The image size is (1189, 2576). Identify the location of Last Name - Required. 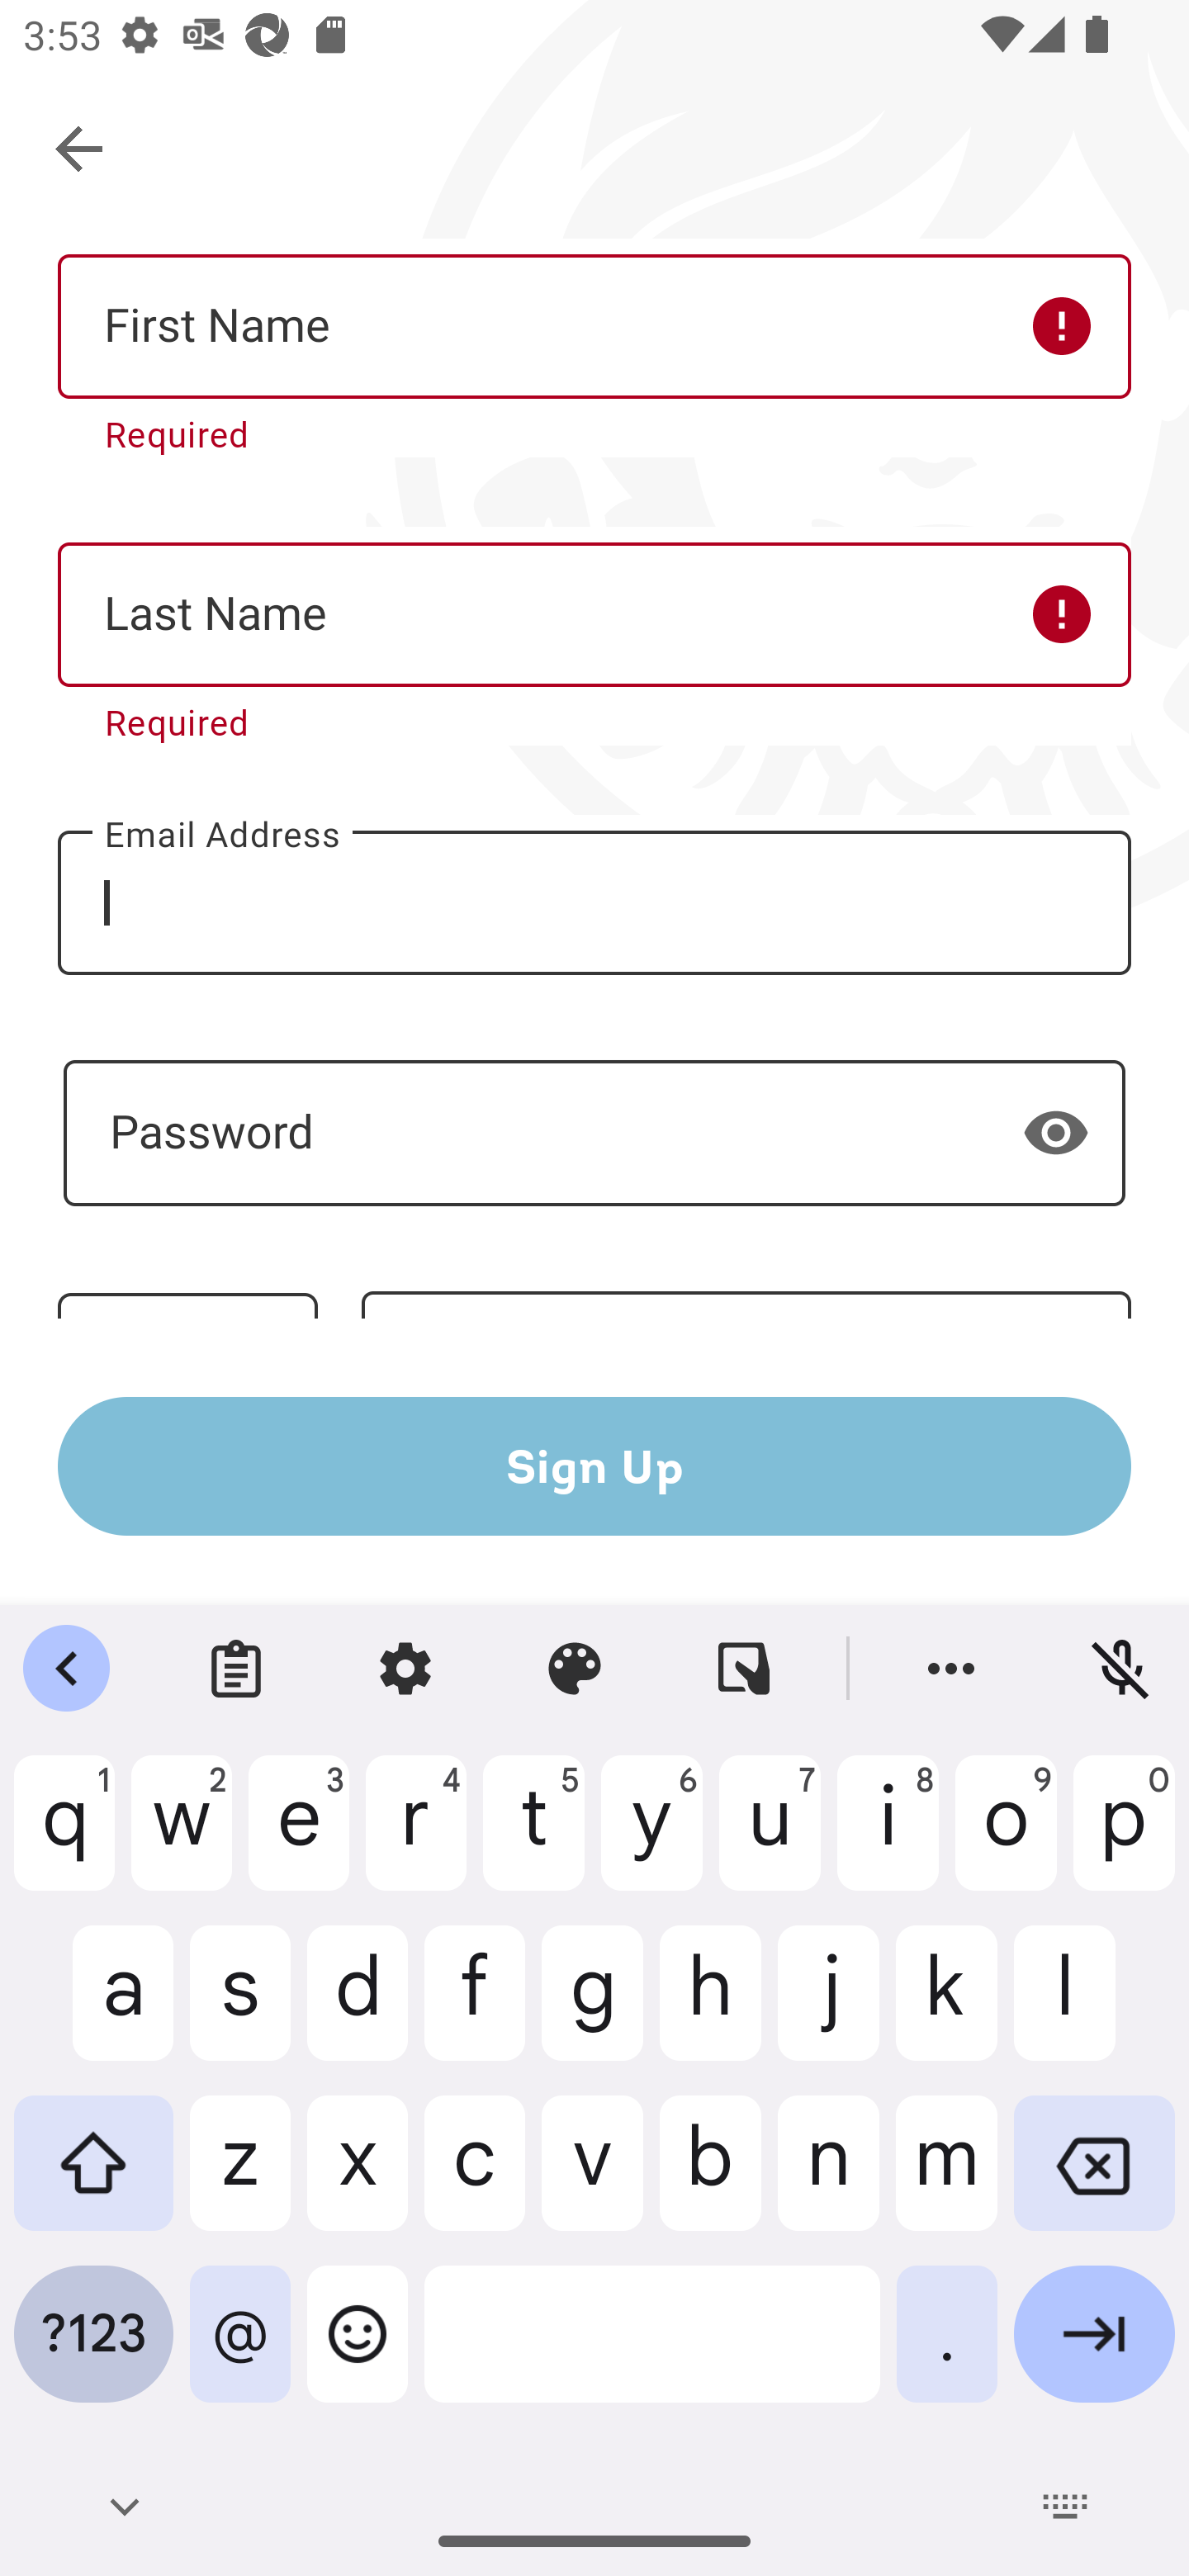
(594, 616).